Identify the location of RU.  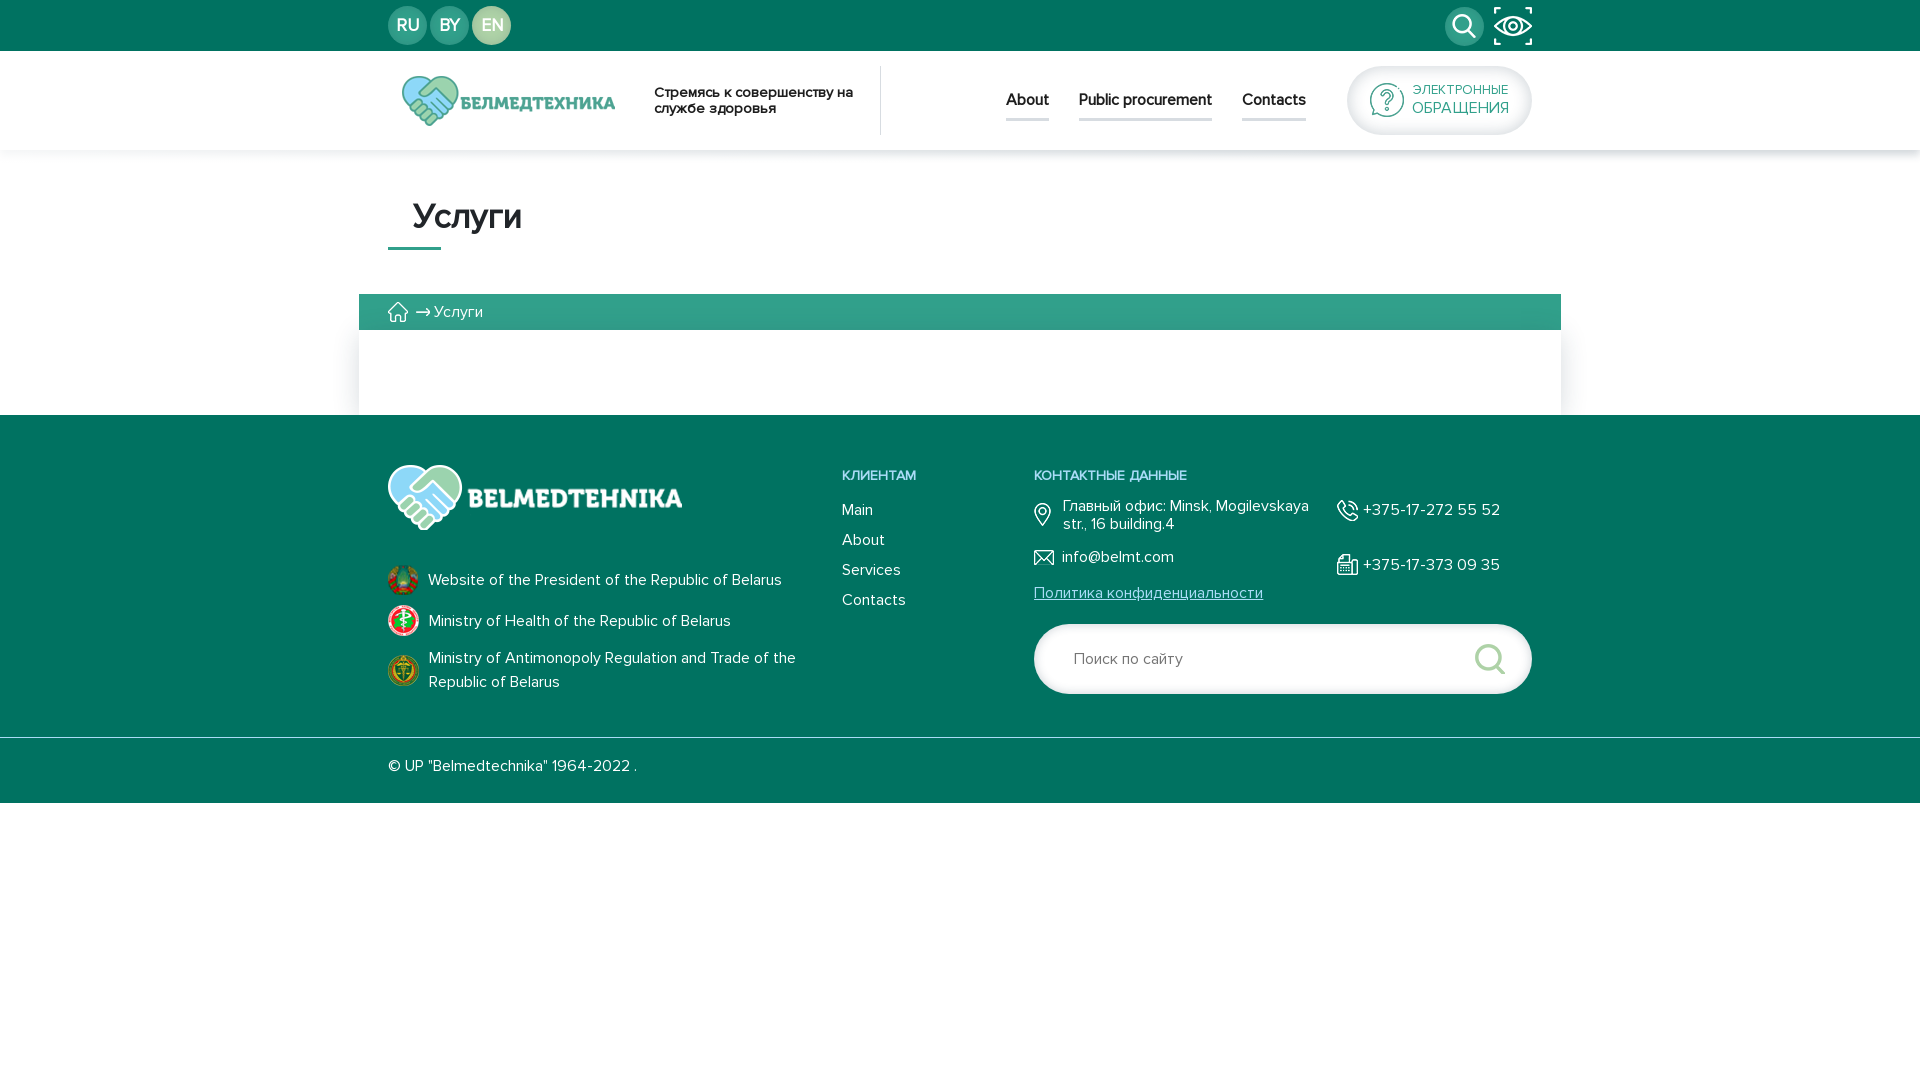
(408, 26).